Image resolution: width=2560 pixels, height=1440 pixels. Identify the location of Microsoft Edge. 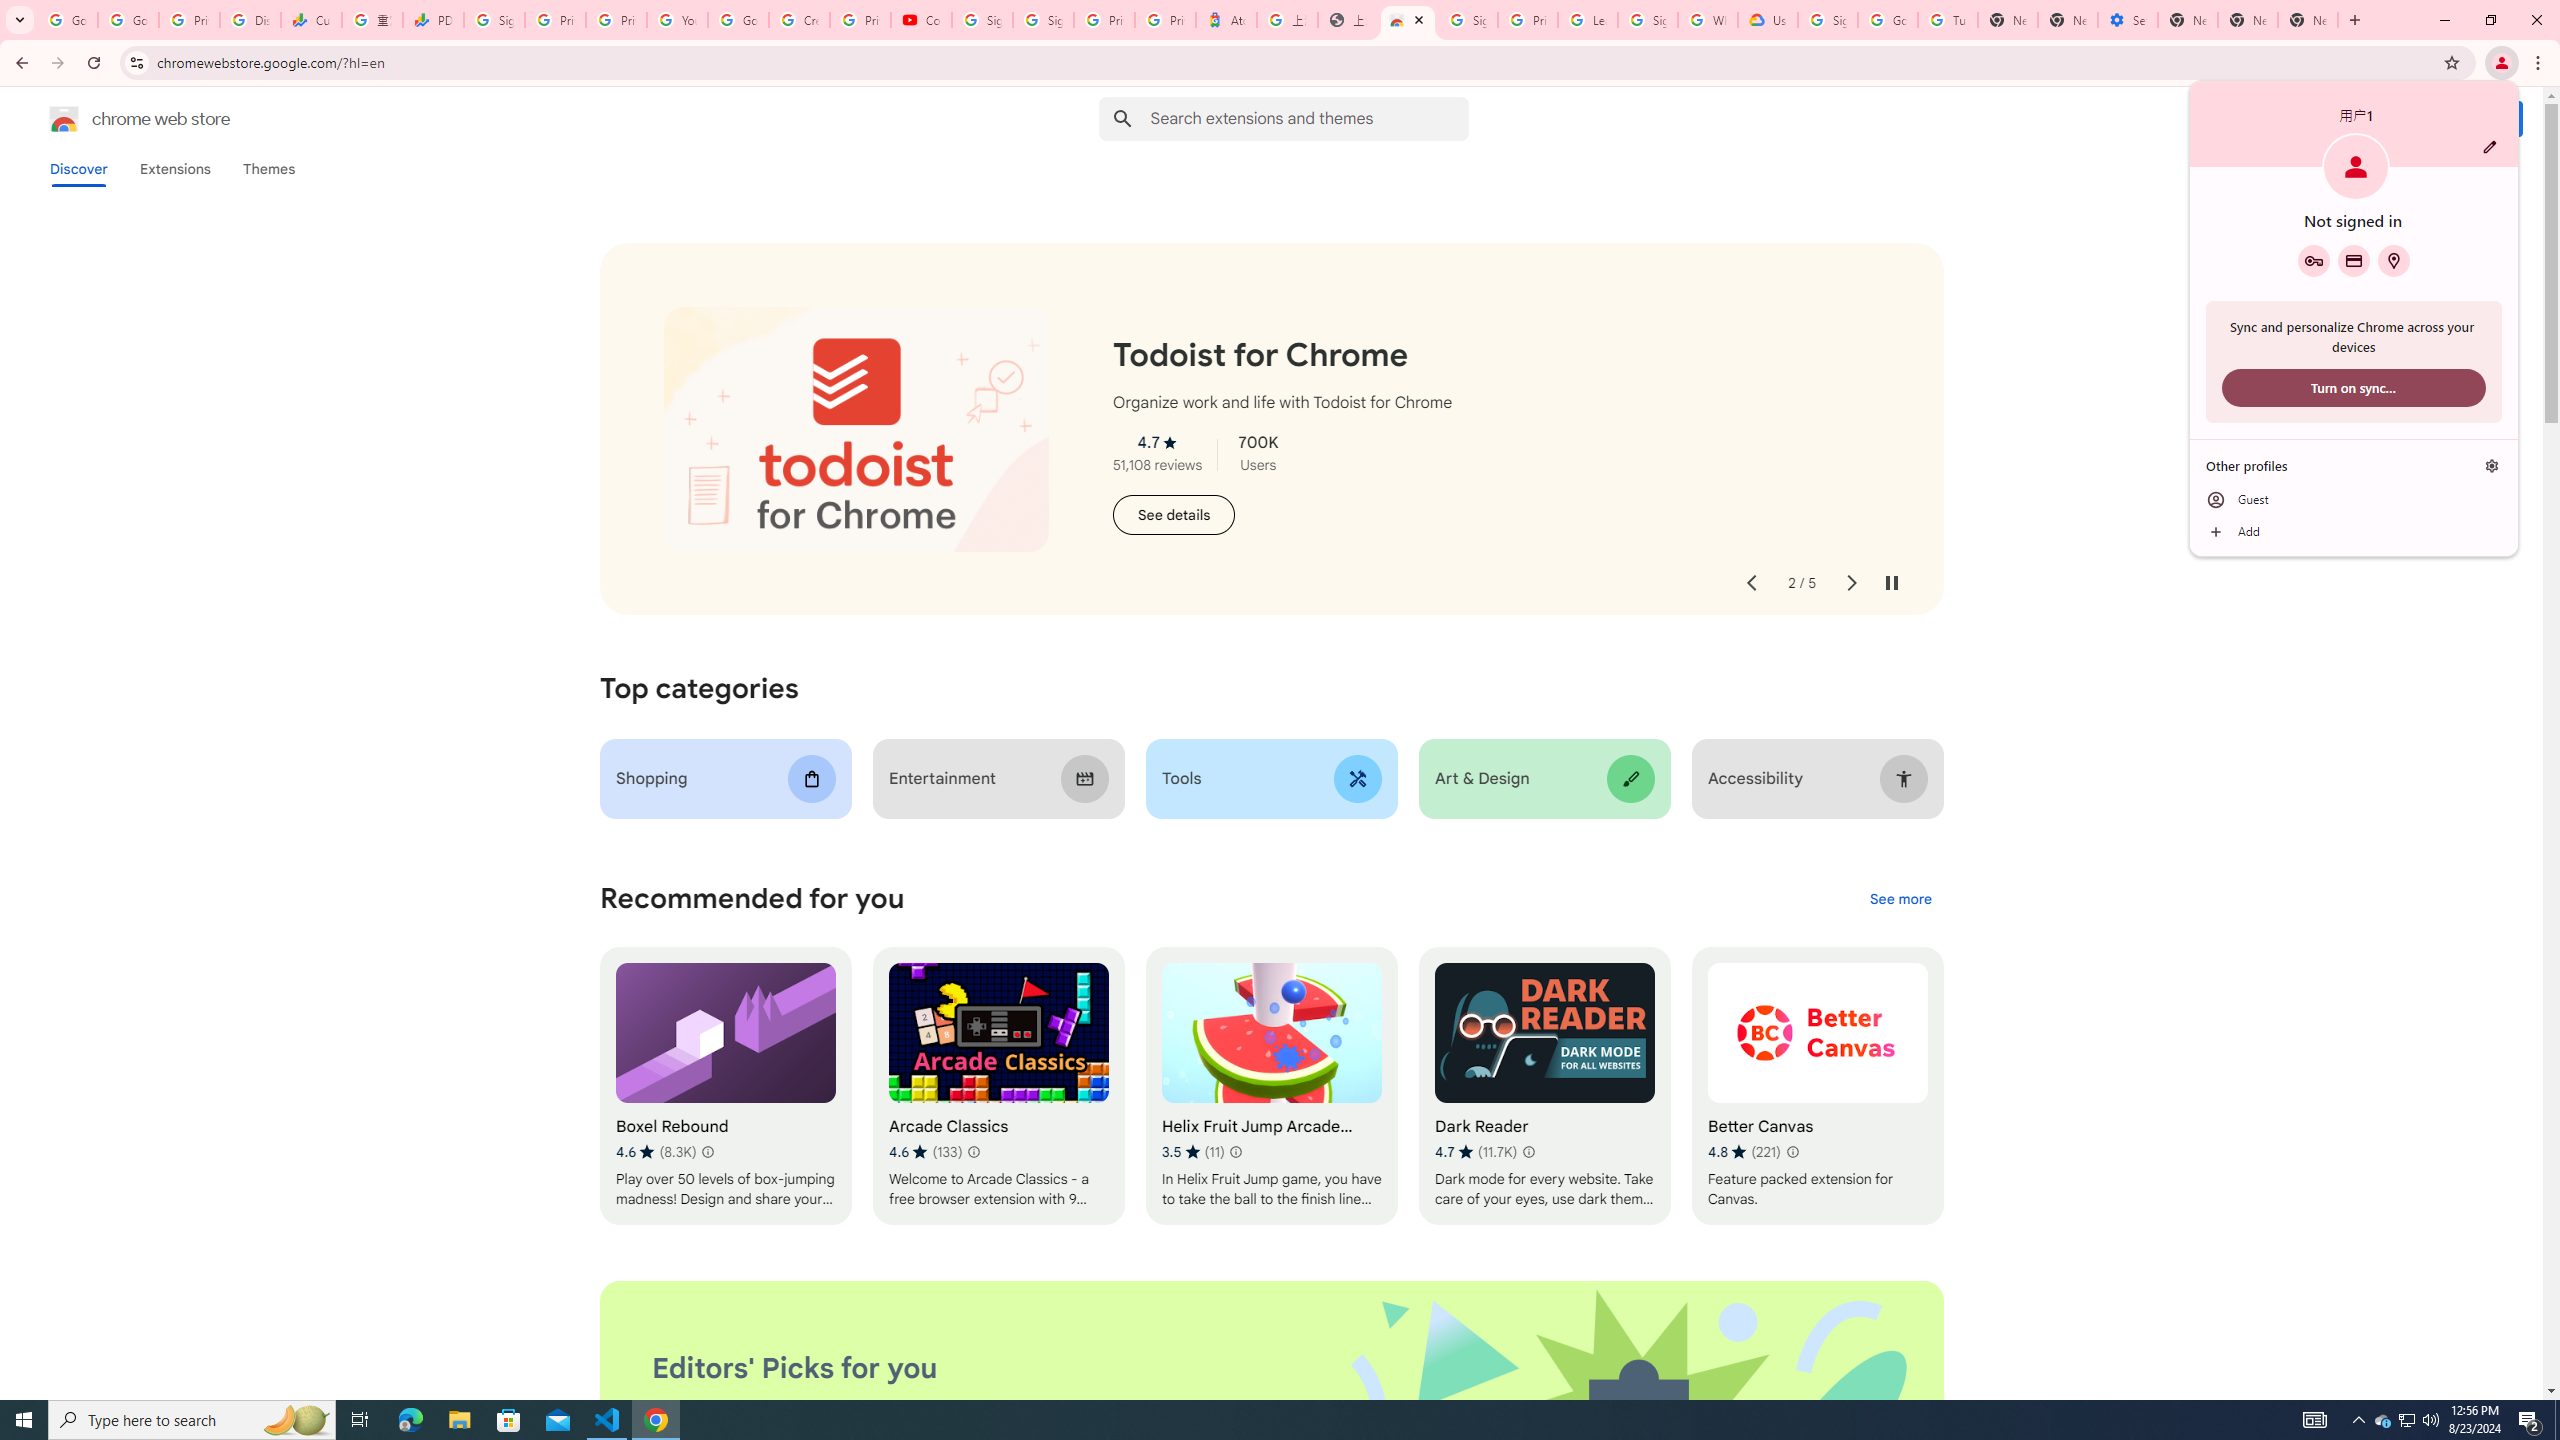
(410, 1420).